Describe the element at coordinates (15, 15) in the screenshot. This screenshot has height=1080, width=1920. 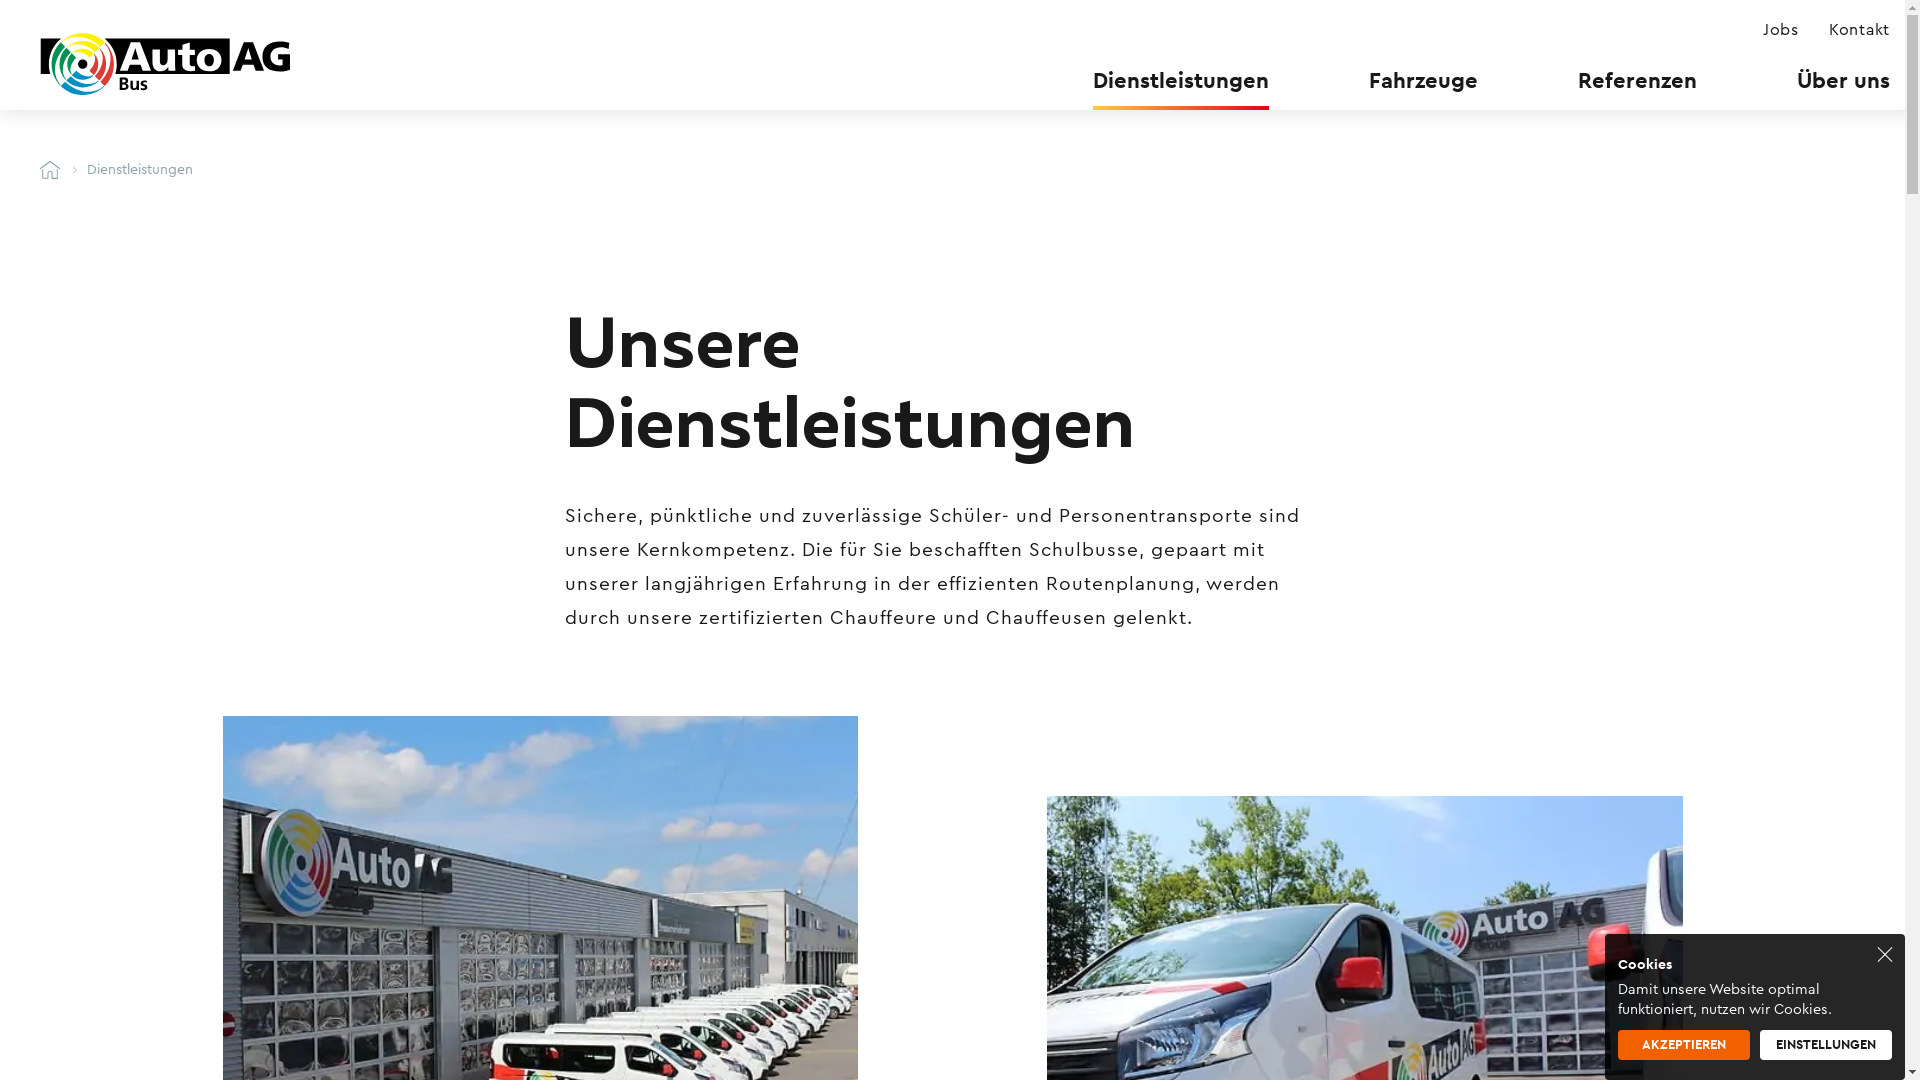
I see `Open sub menu` at that location.